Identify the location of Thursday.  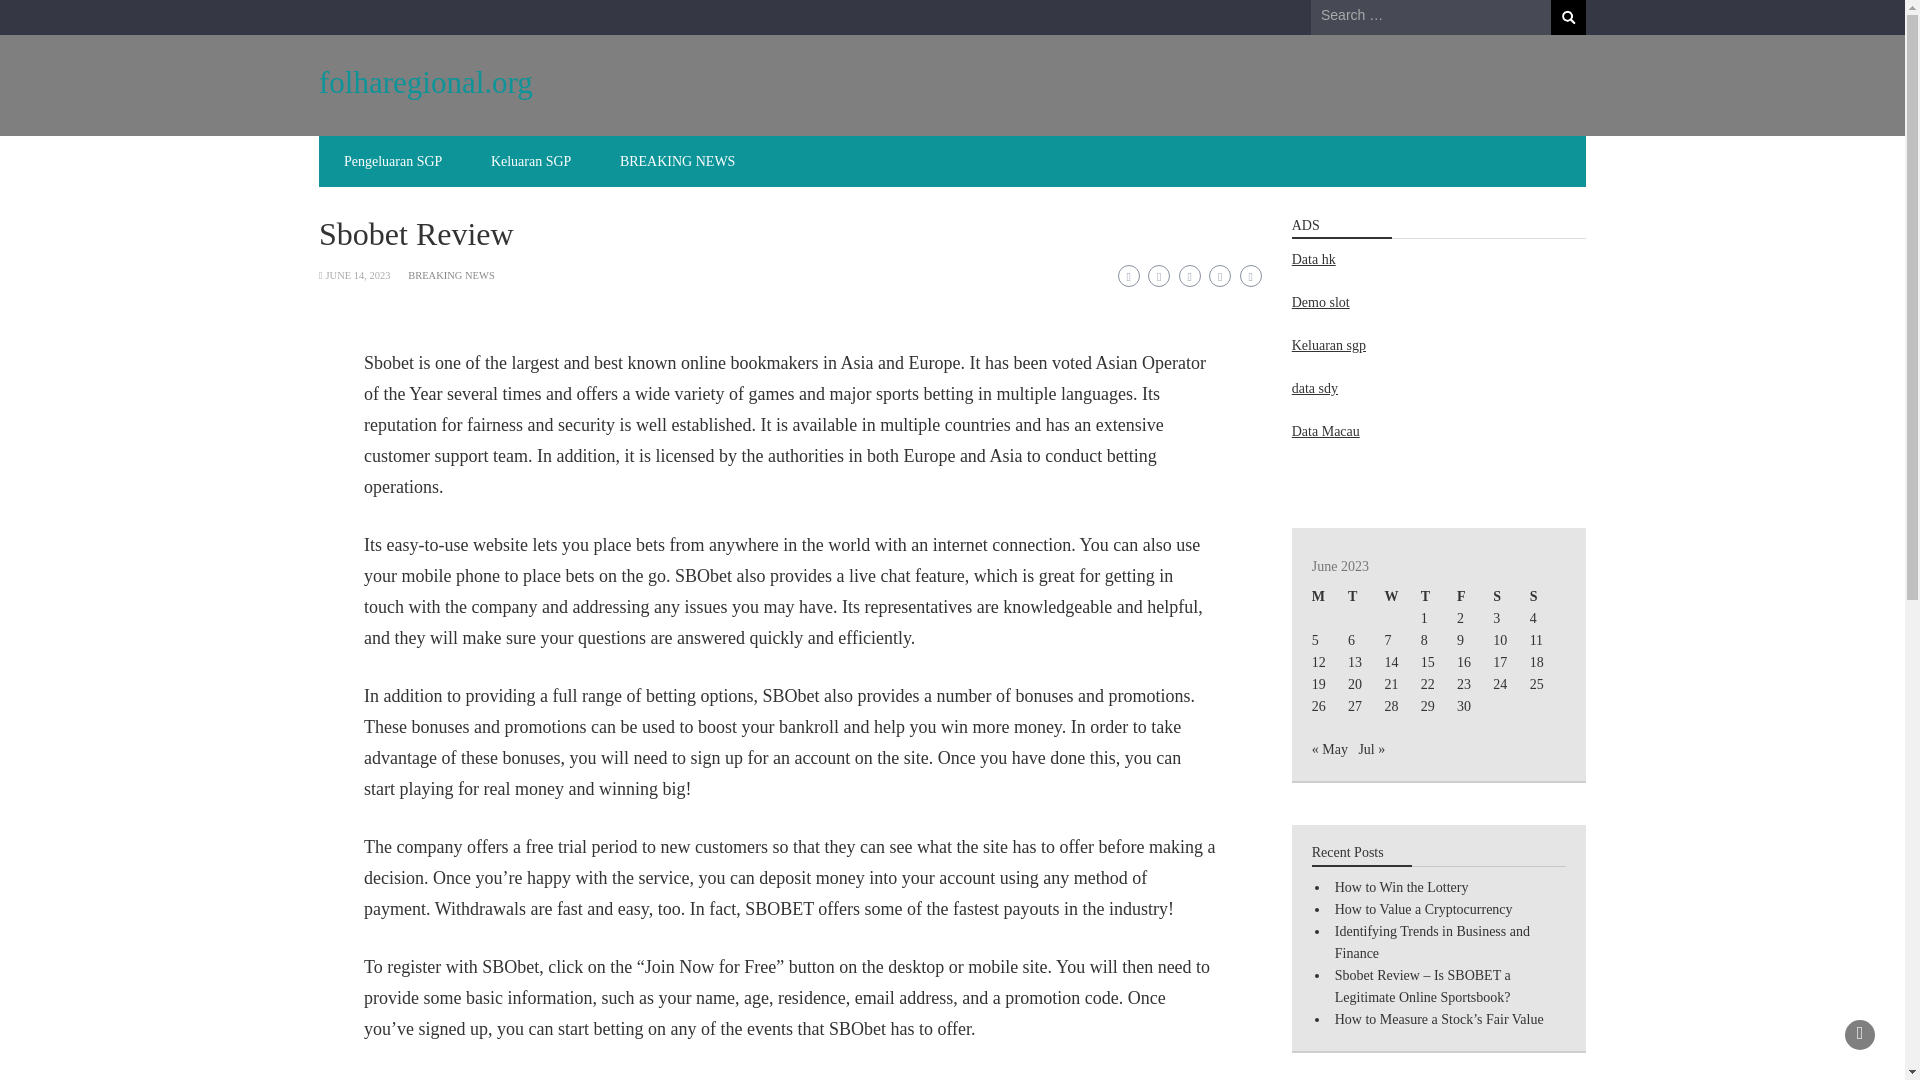
(1438, 597).